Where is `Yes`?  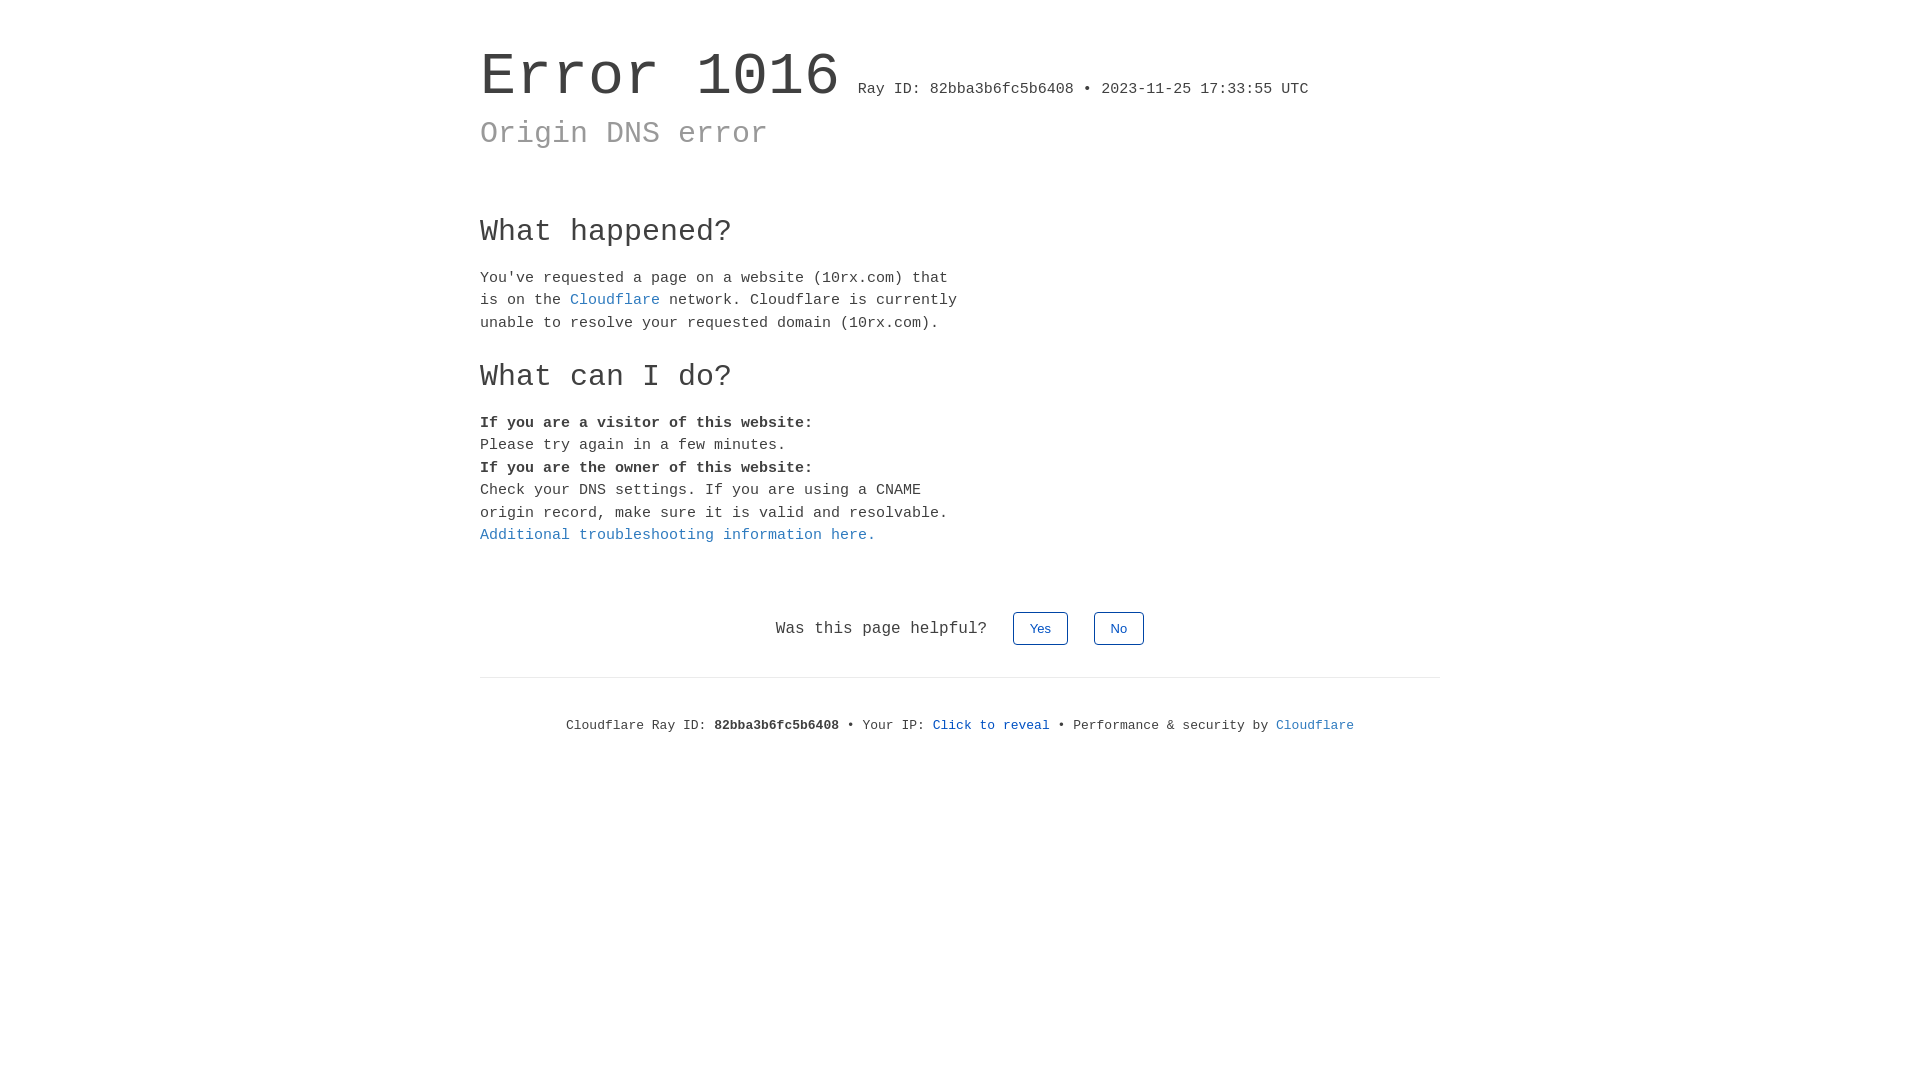 Yes is located at coordinates (1040, 628).